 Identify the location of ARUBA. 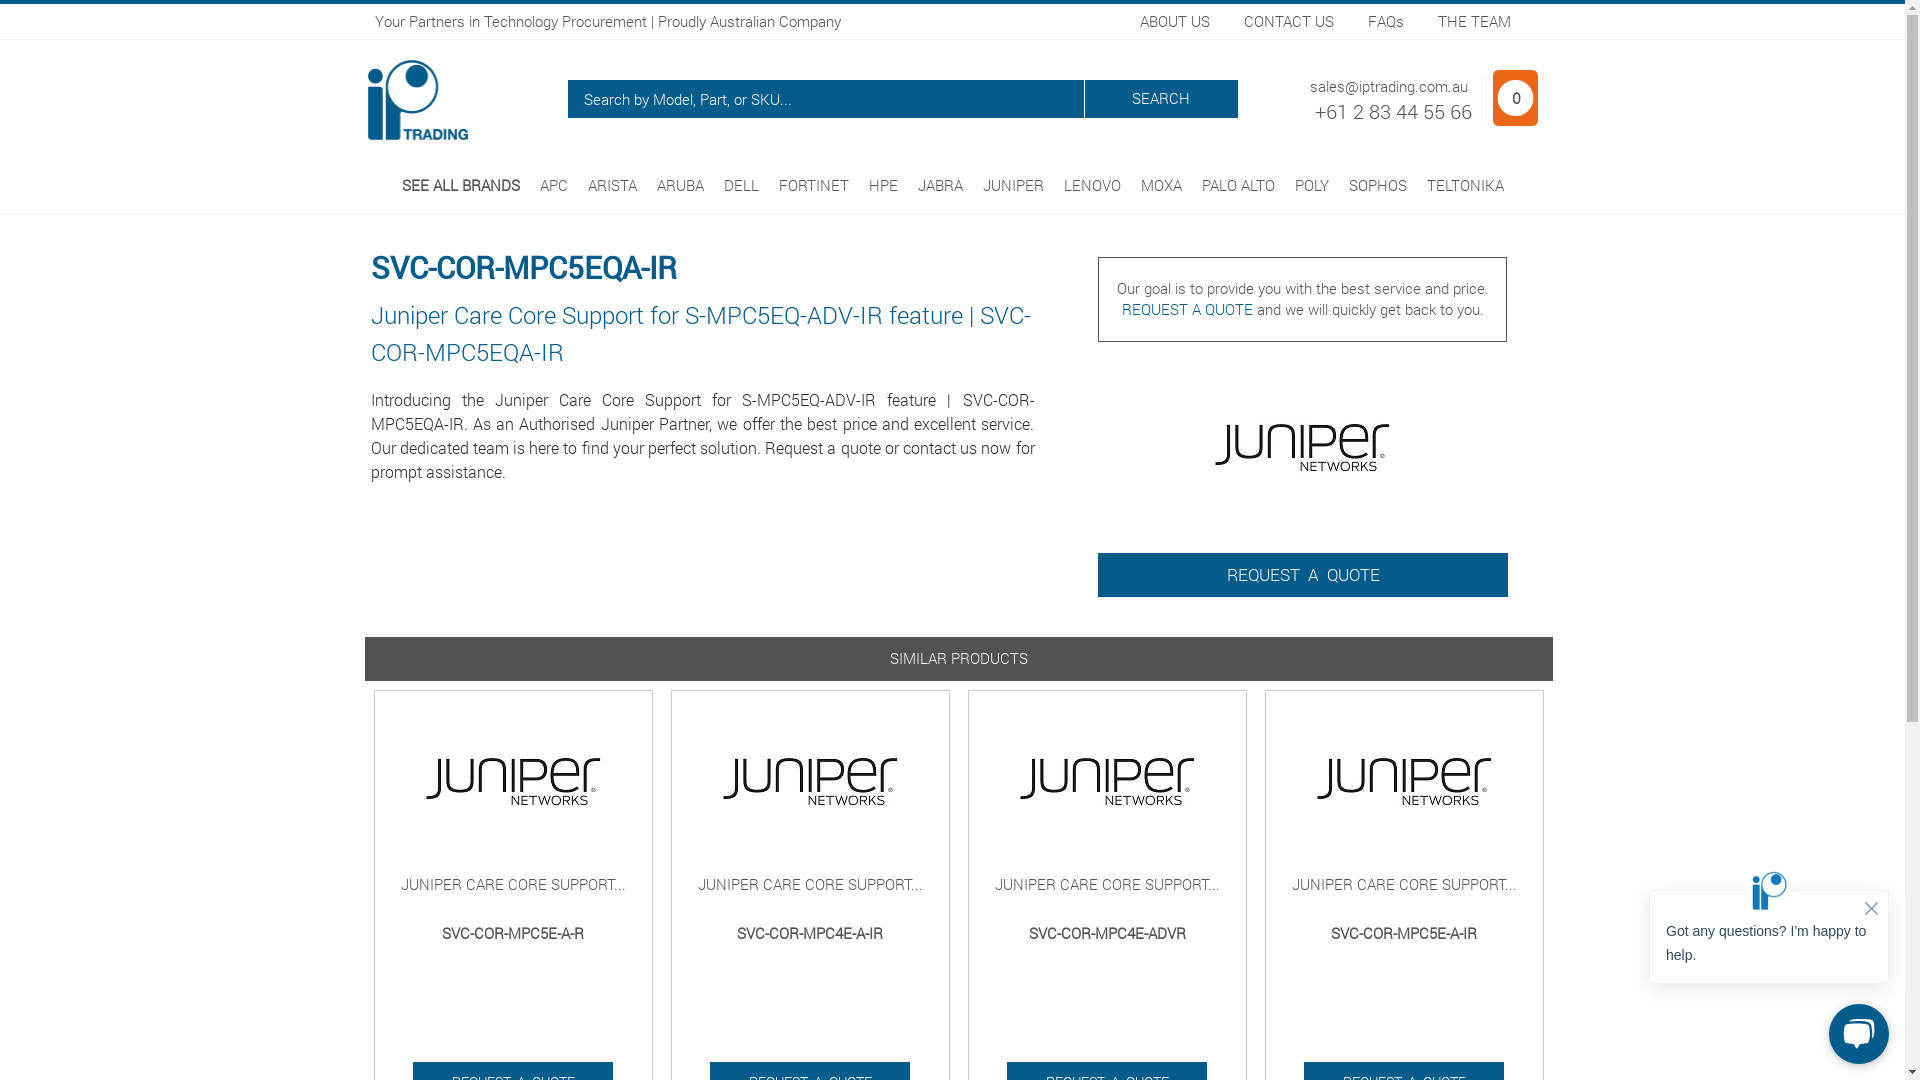
(680, 184).